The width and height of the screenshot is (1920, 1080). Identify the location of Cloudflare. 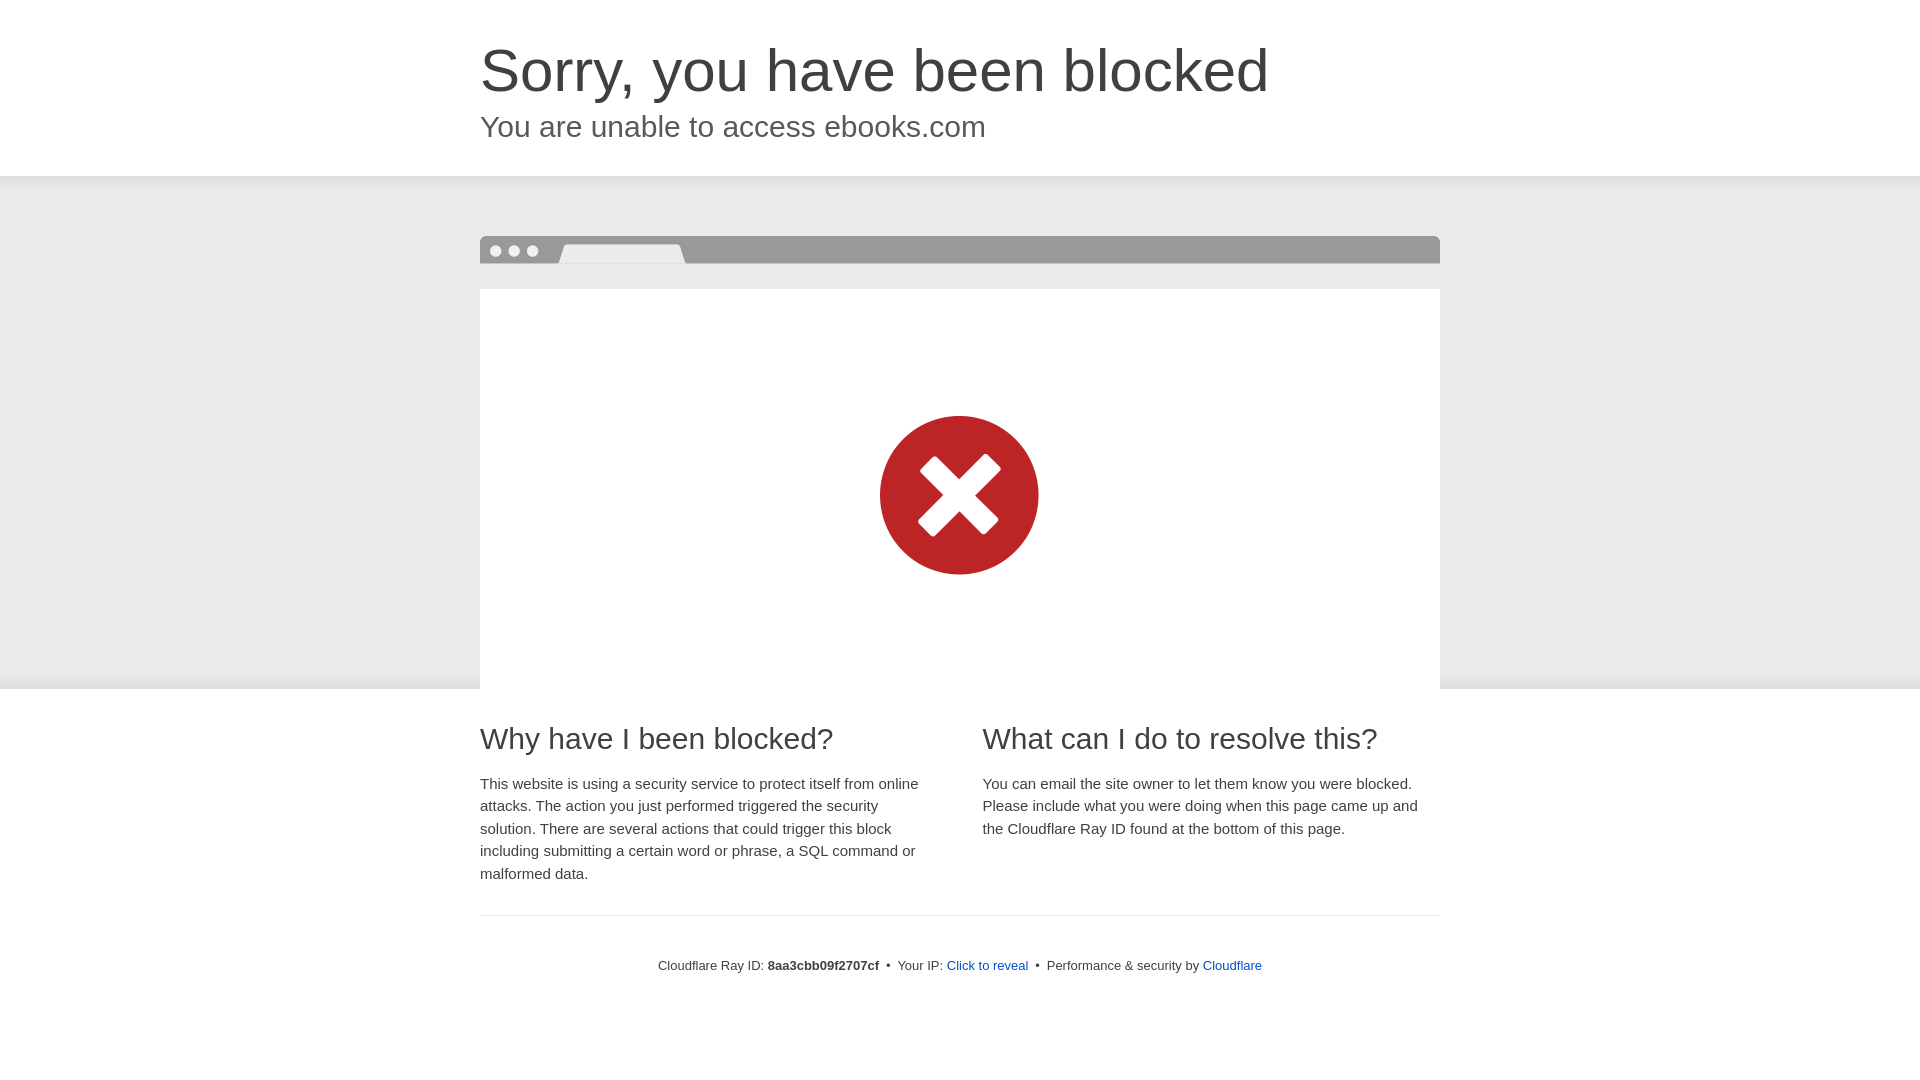
(1232, 965).